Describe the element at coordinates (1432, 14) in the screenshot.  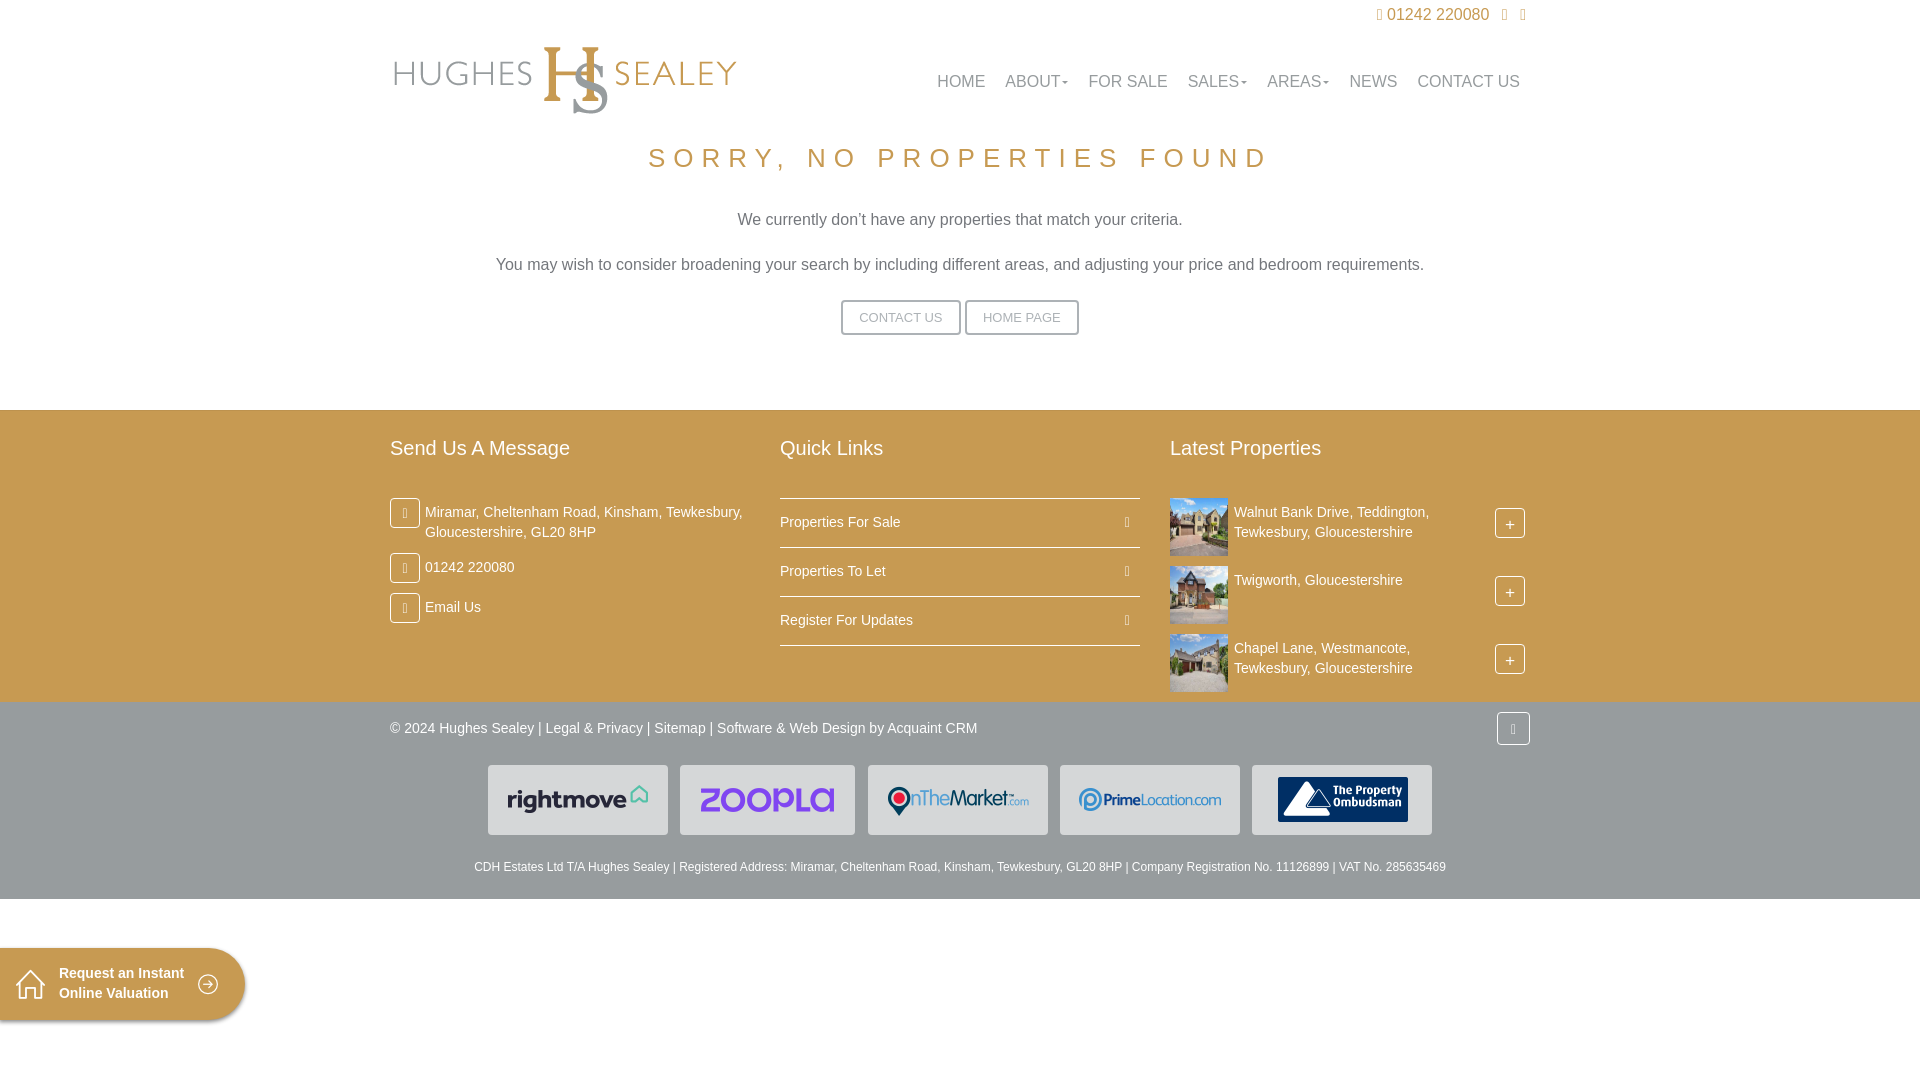
I see `01242 220080` at that location.